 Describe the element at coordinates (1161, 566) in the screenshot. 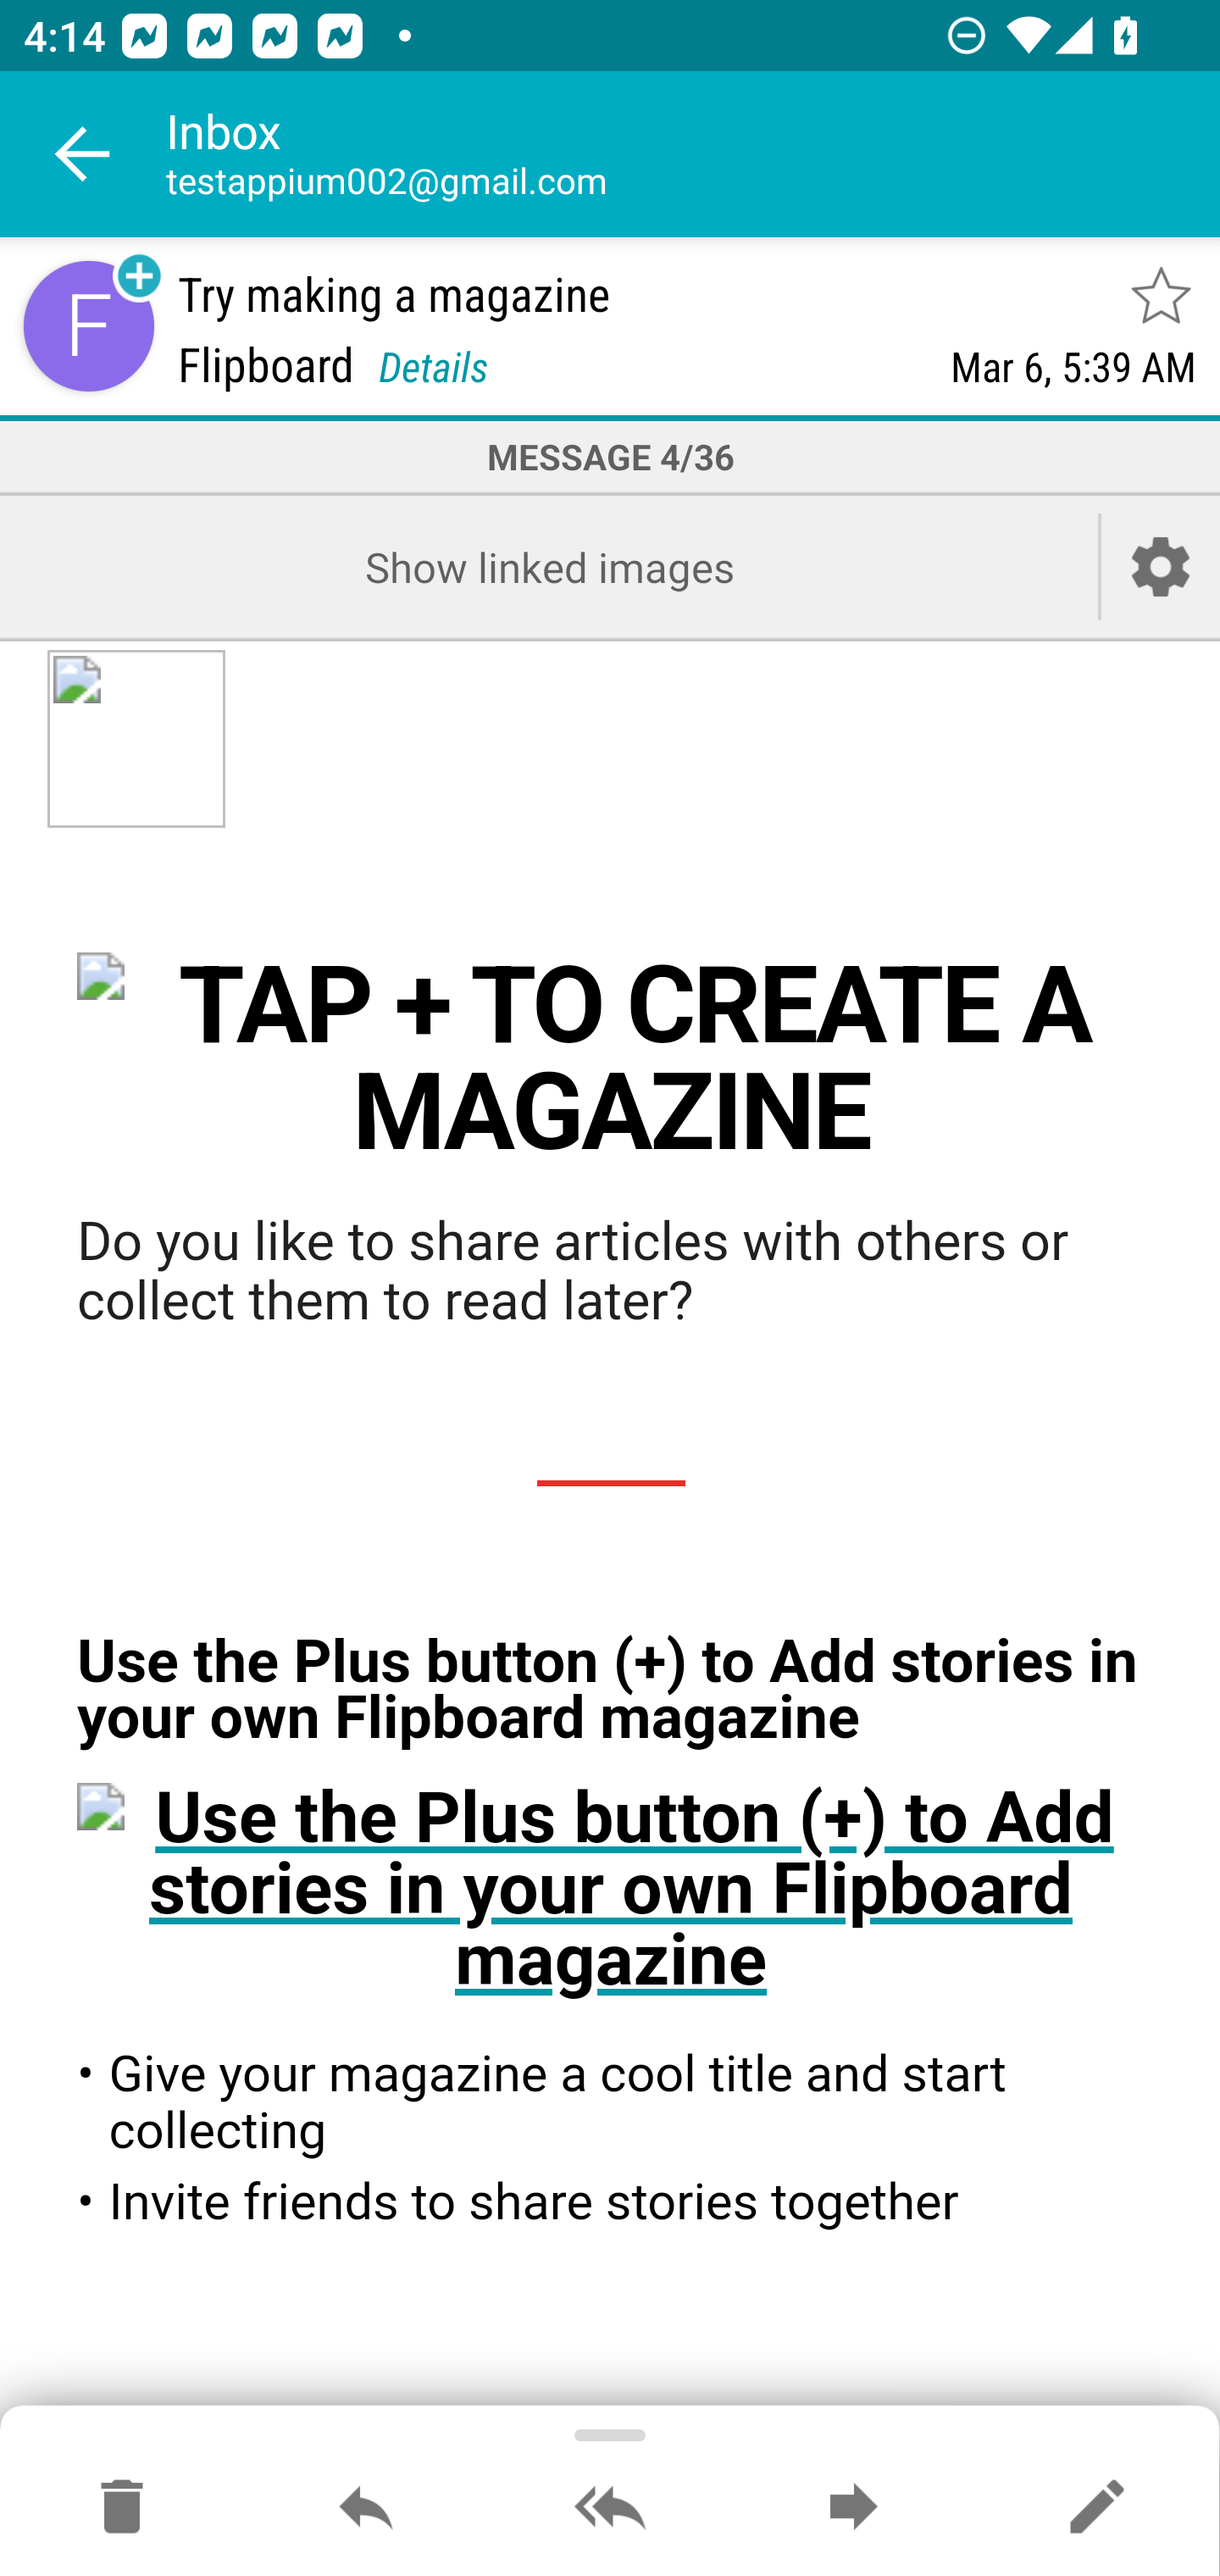

I see `Account setup` at that location.